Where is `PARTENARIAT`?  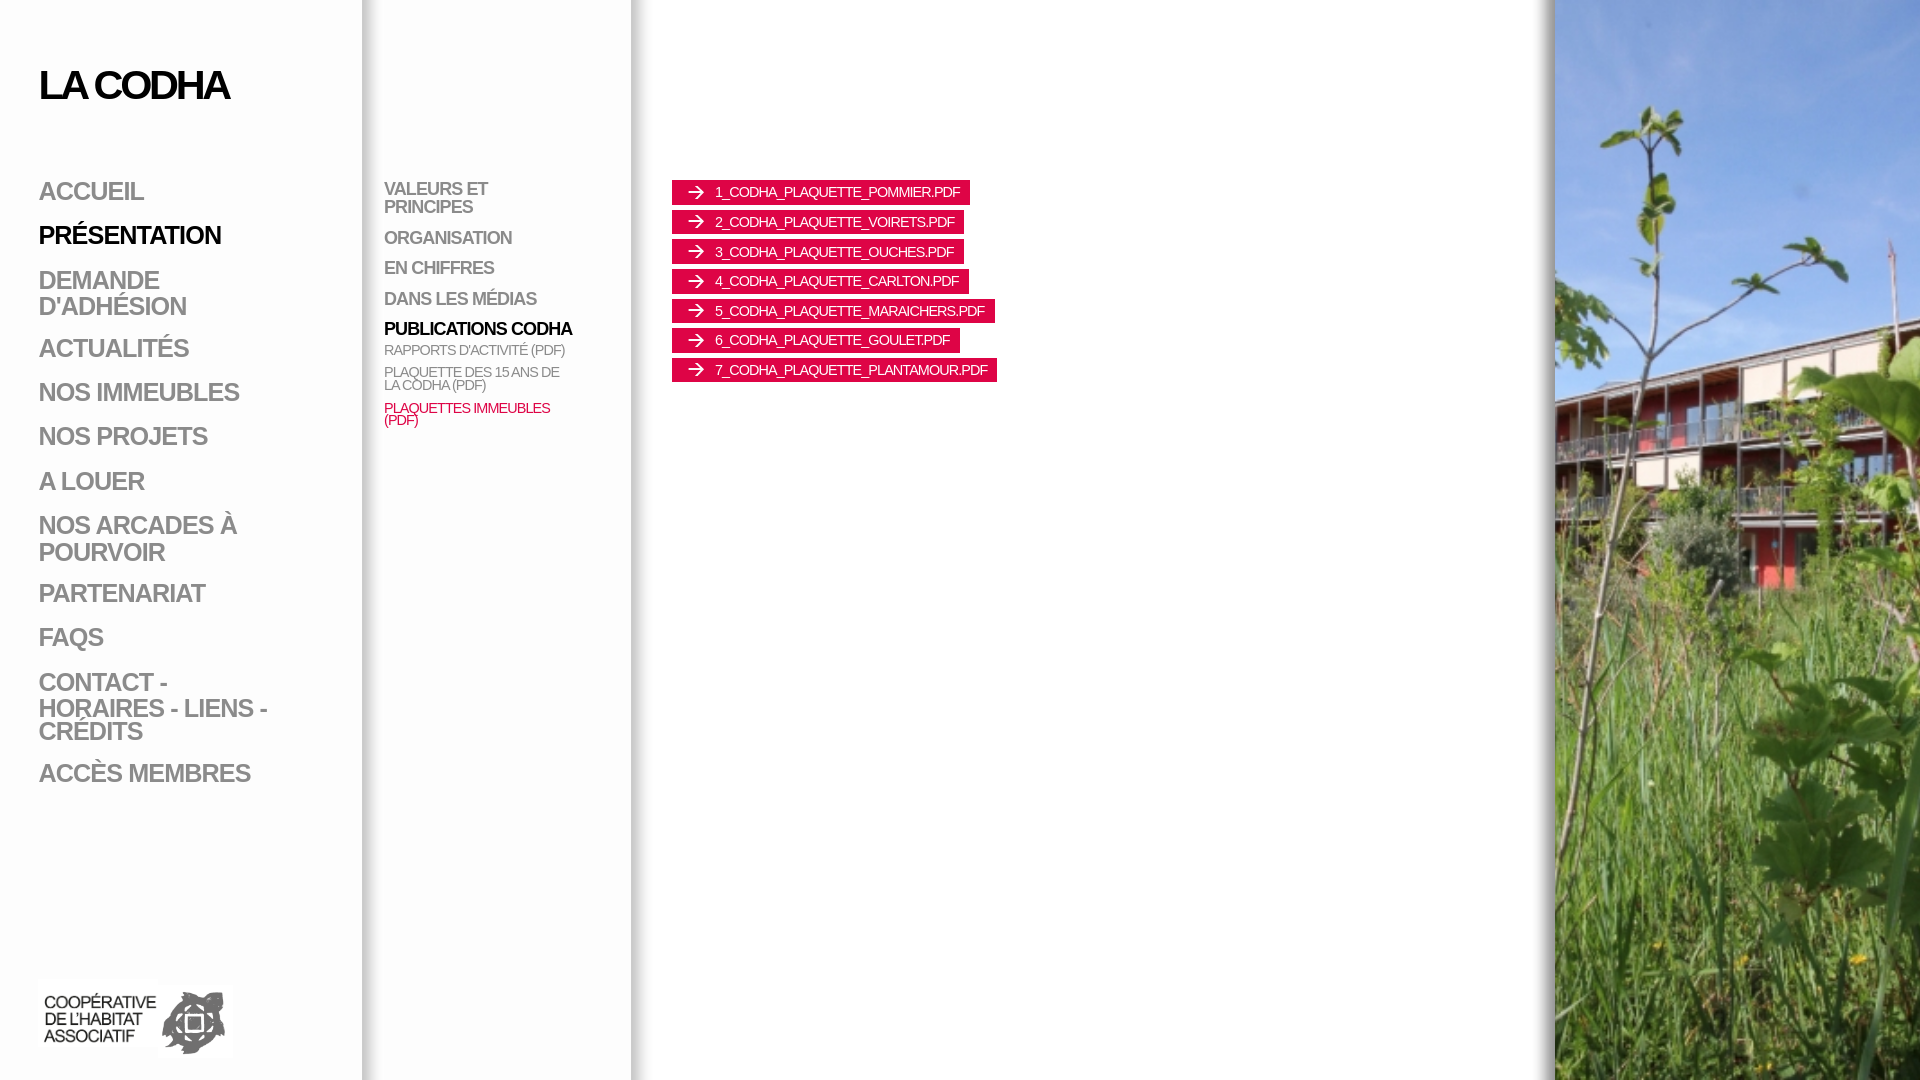 PARTENARIAT is located at coordinates (122, 593).